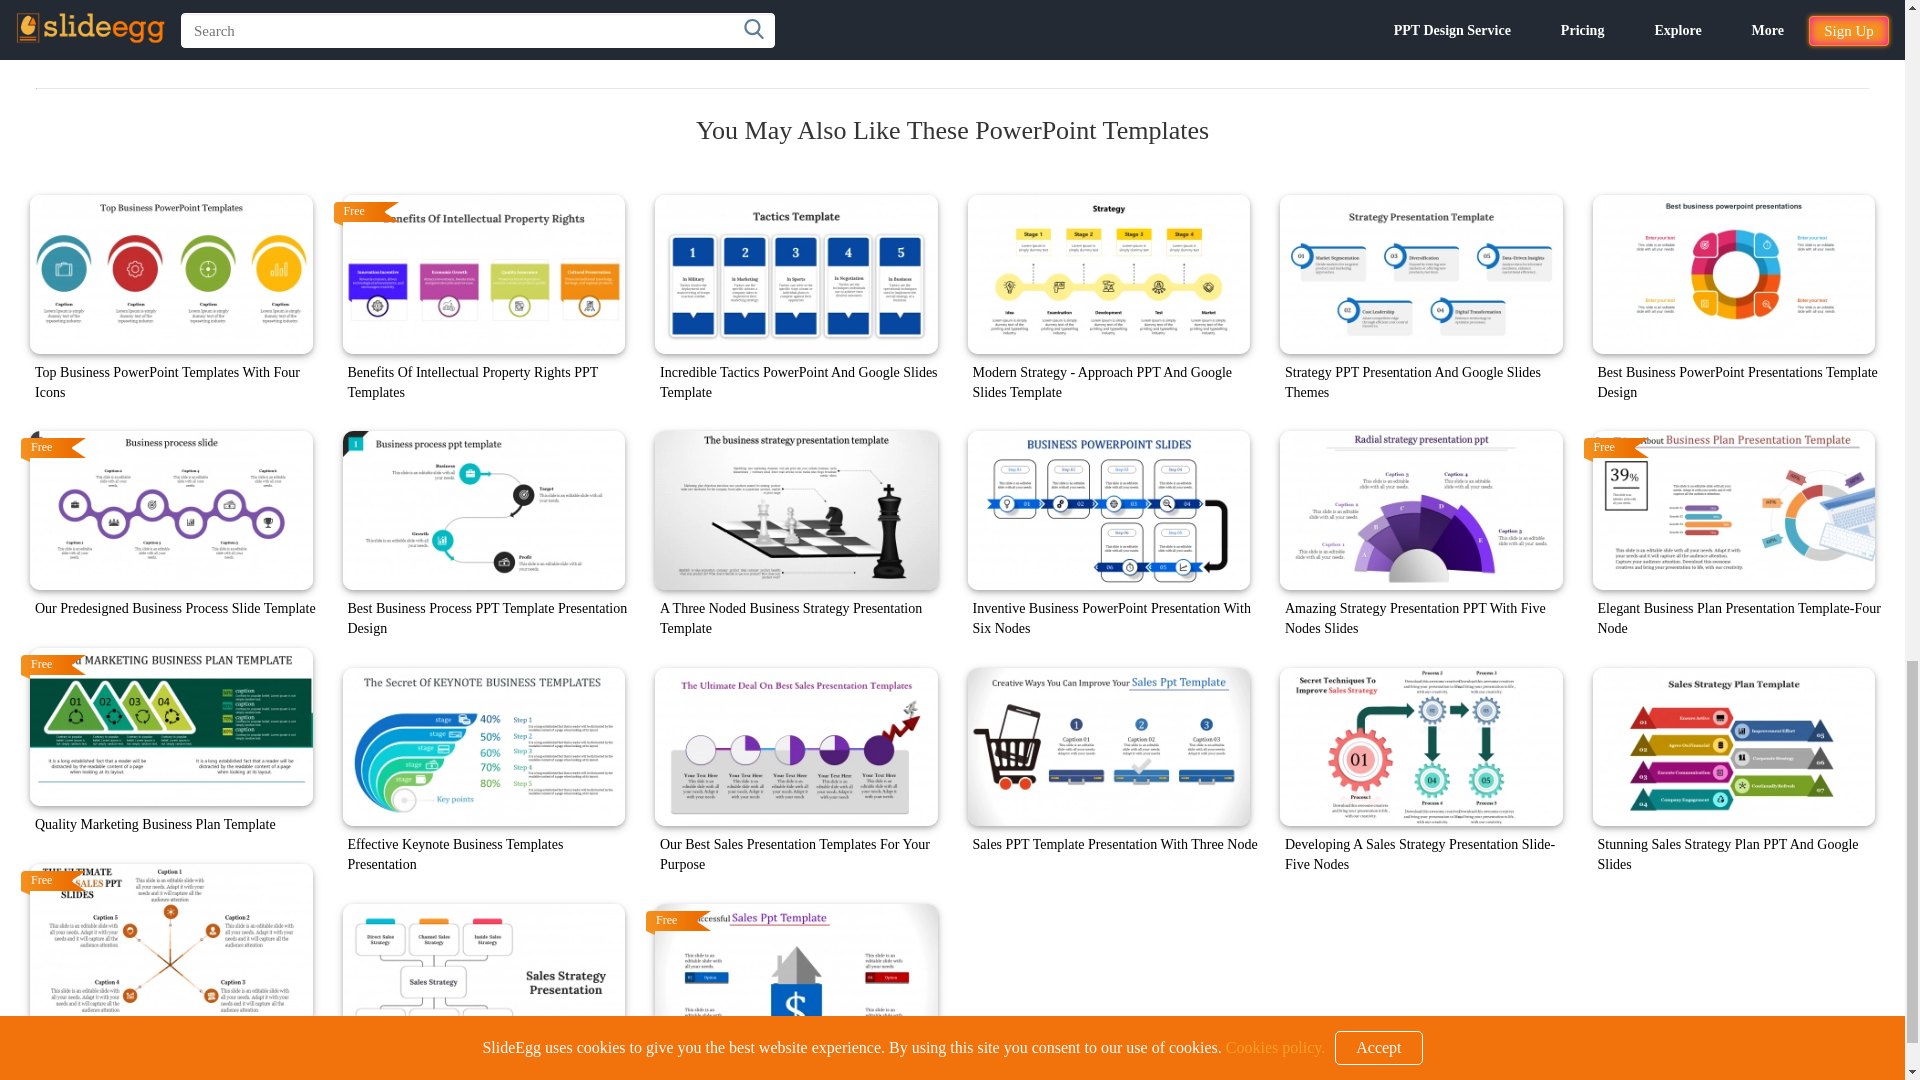  I want to click on Amazing Strategy Presentation PPT with Five Nodes Slides, so click(1421, 510).